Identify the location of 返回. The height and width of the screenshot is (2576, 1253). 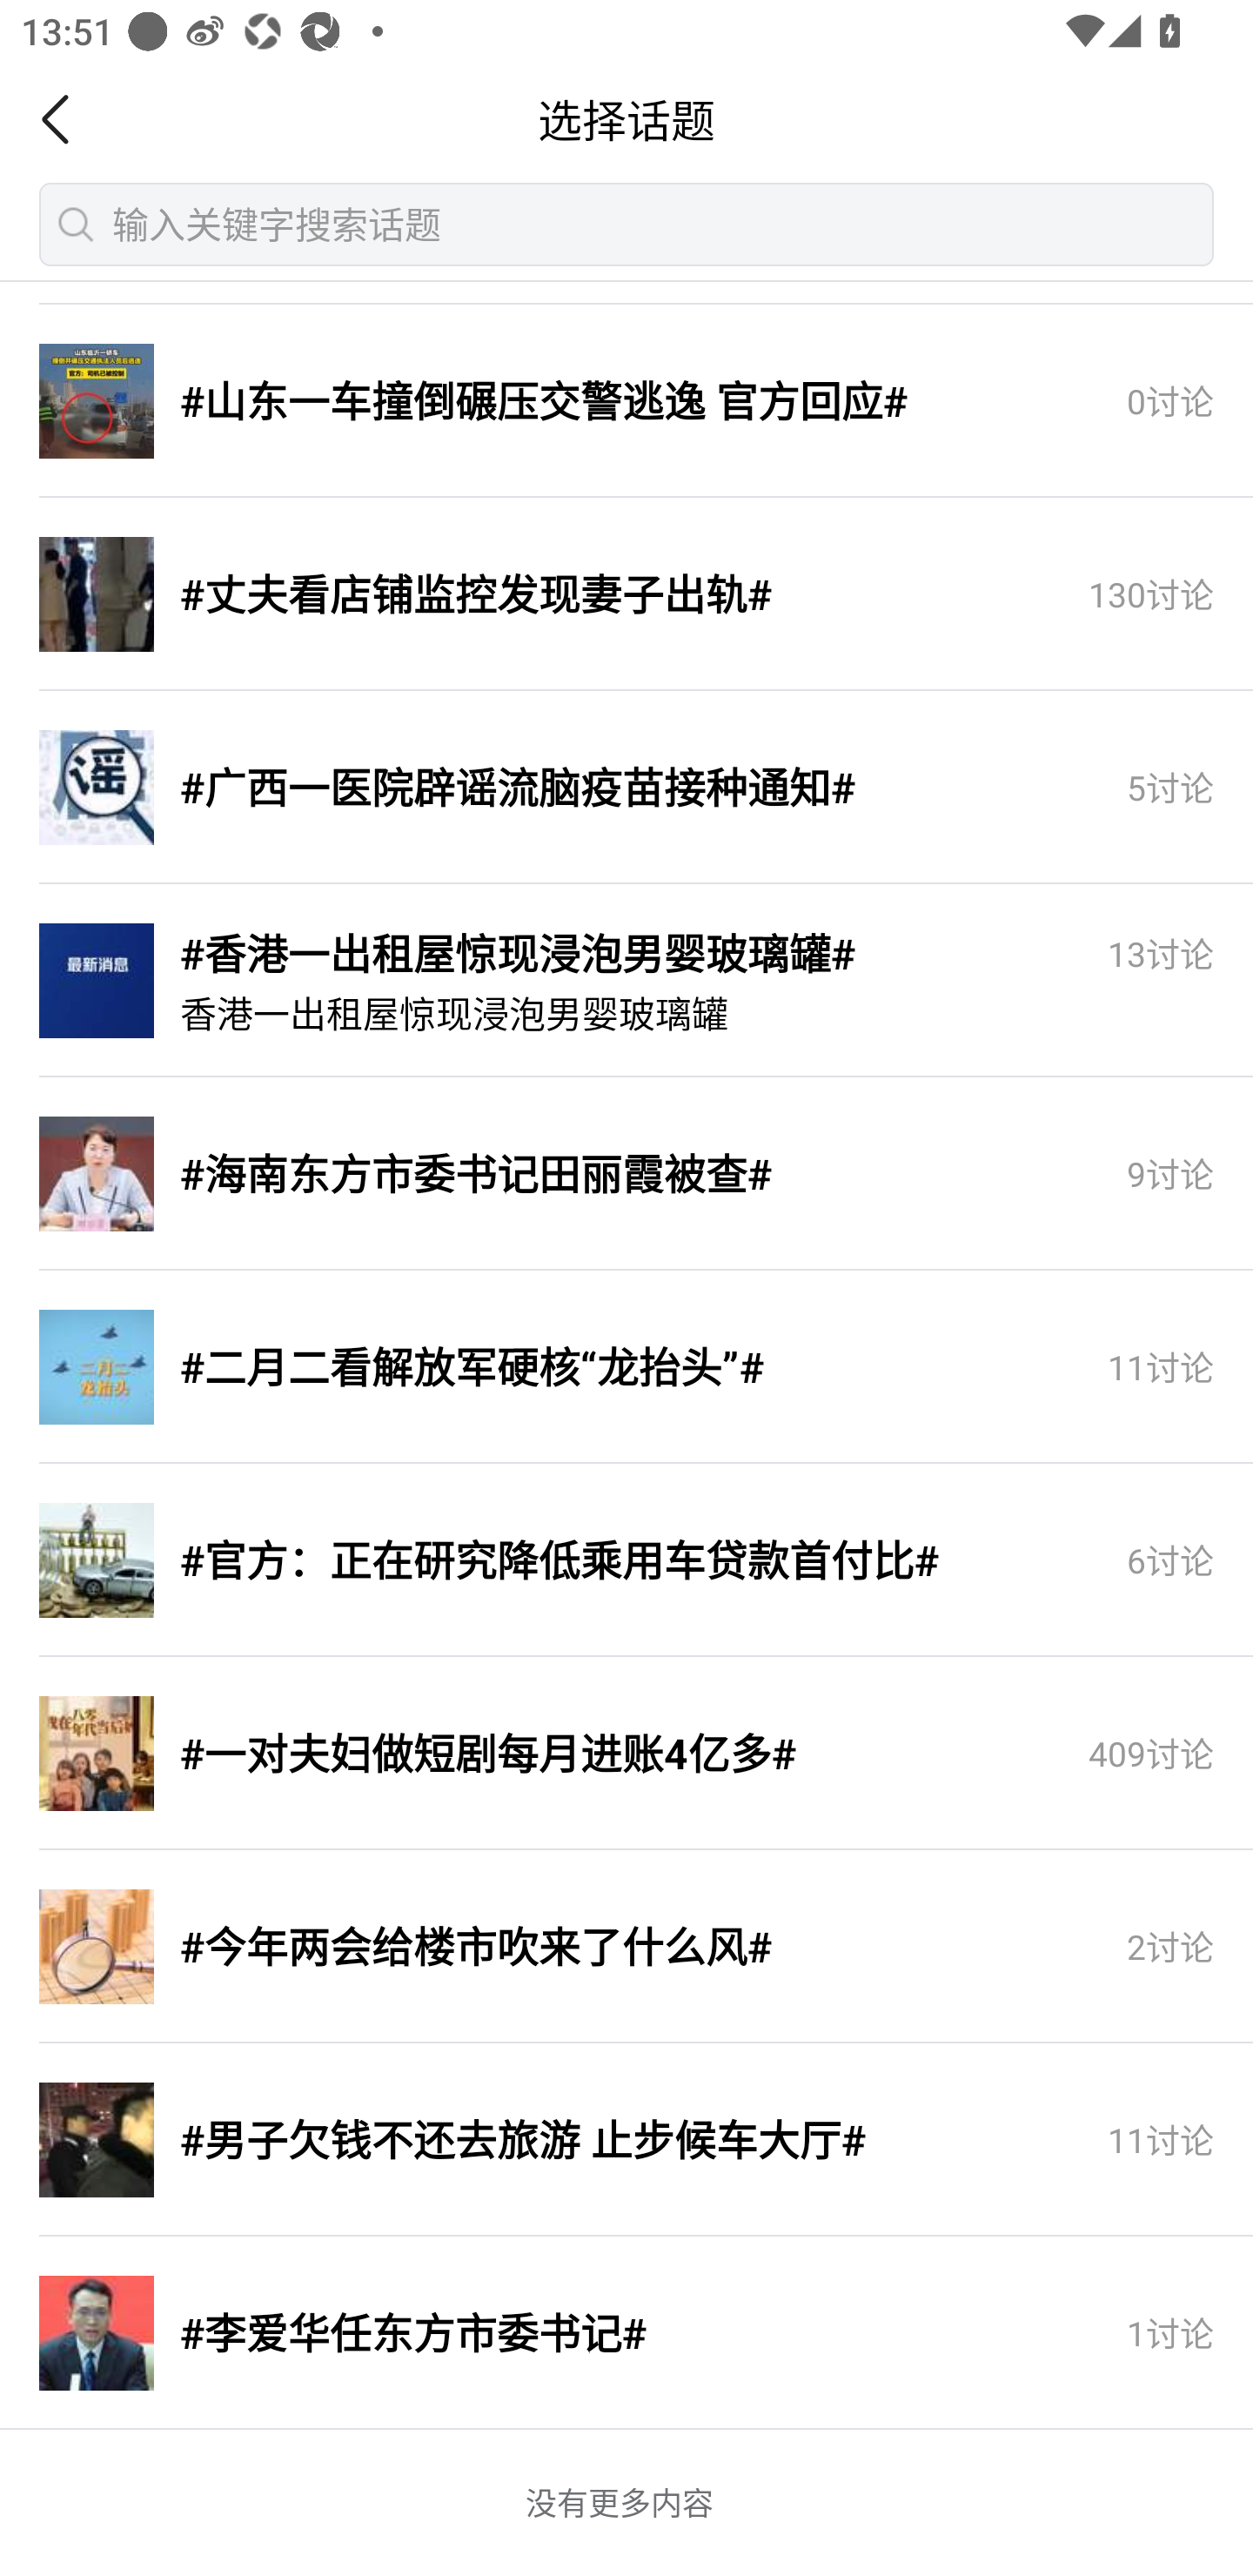
(64, 119).